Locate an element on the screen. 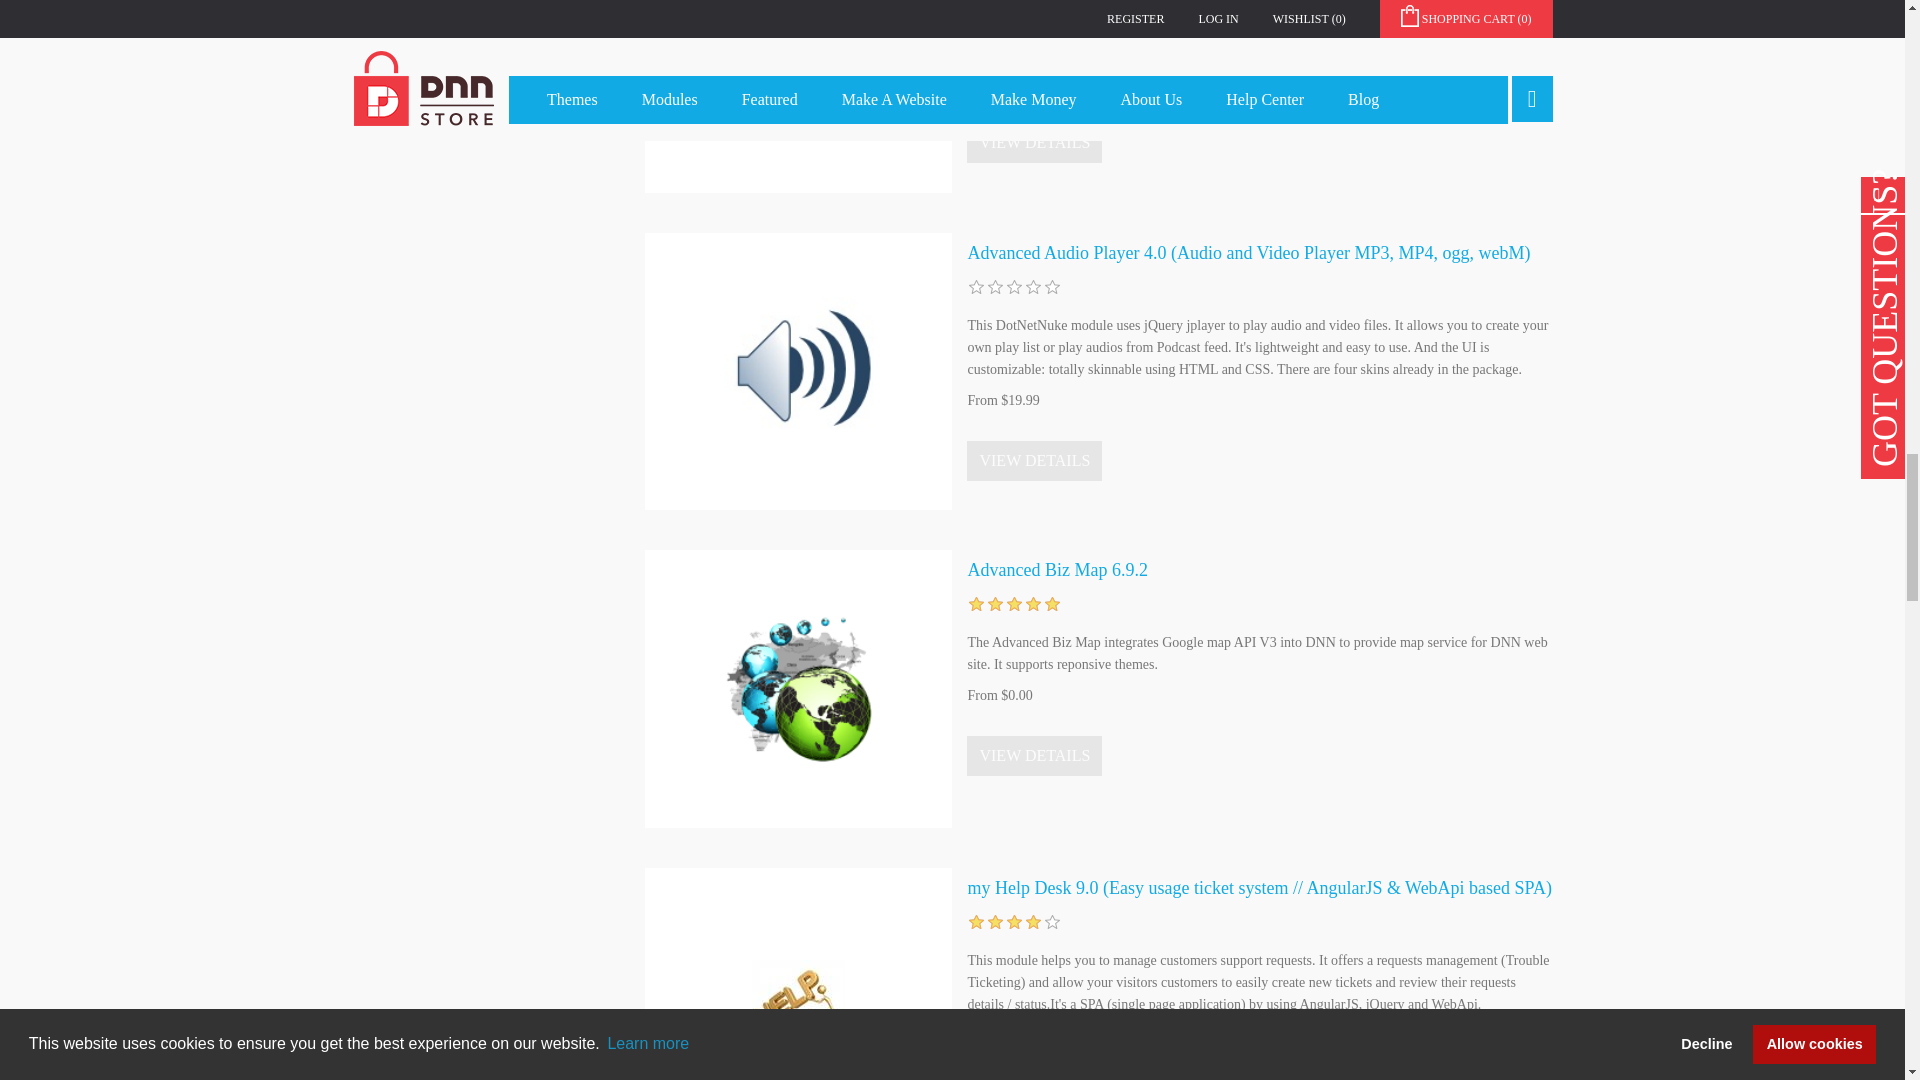 The height and width of the screenshot is (1080, 1920). View Details is located at coordinates (1034, 1078).